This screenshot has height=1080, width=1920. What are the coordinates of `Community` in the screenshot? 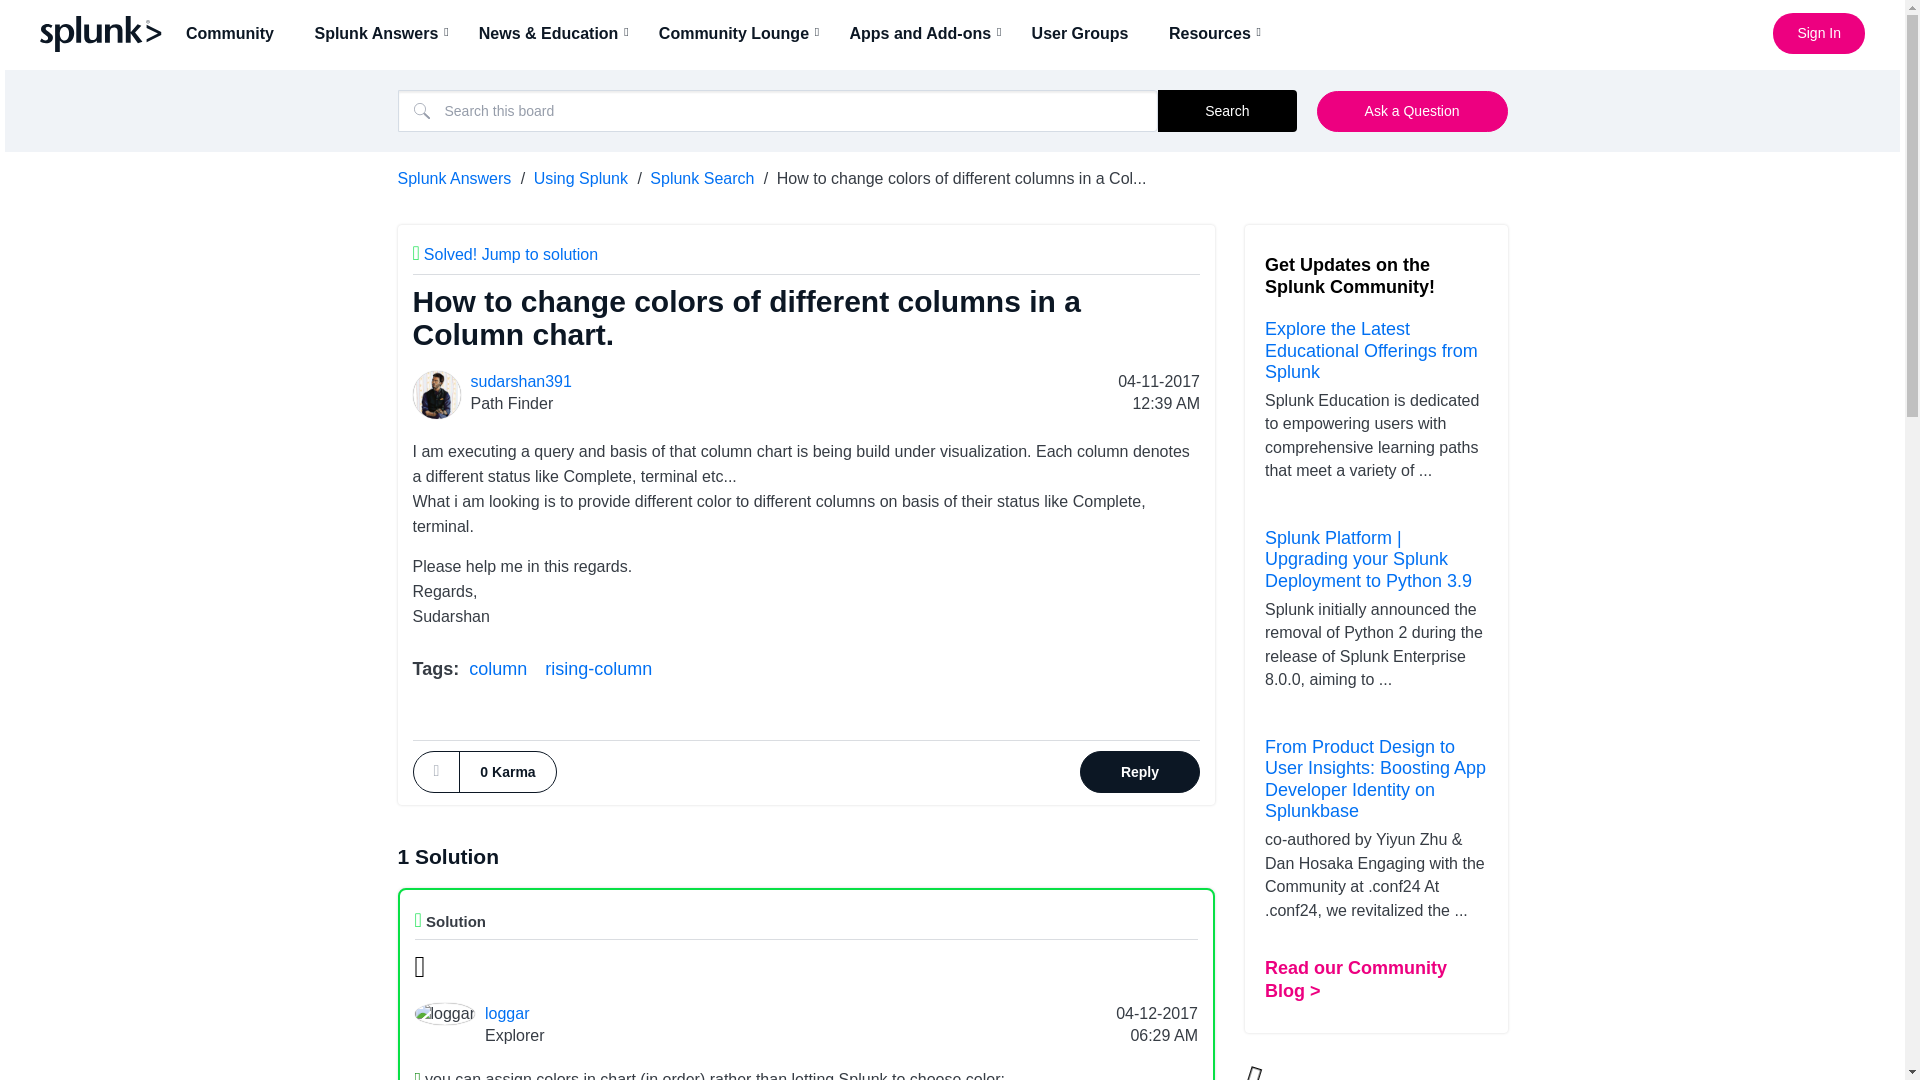 It's located at (236, 33).